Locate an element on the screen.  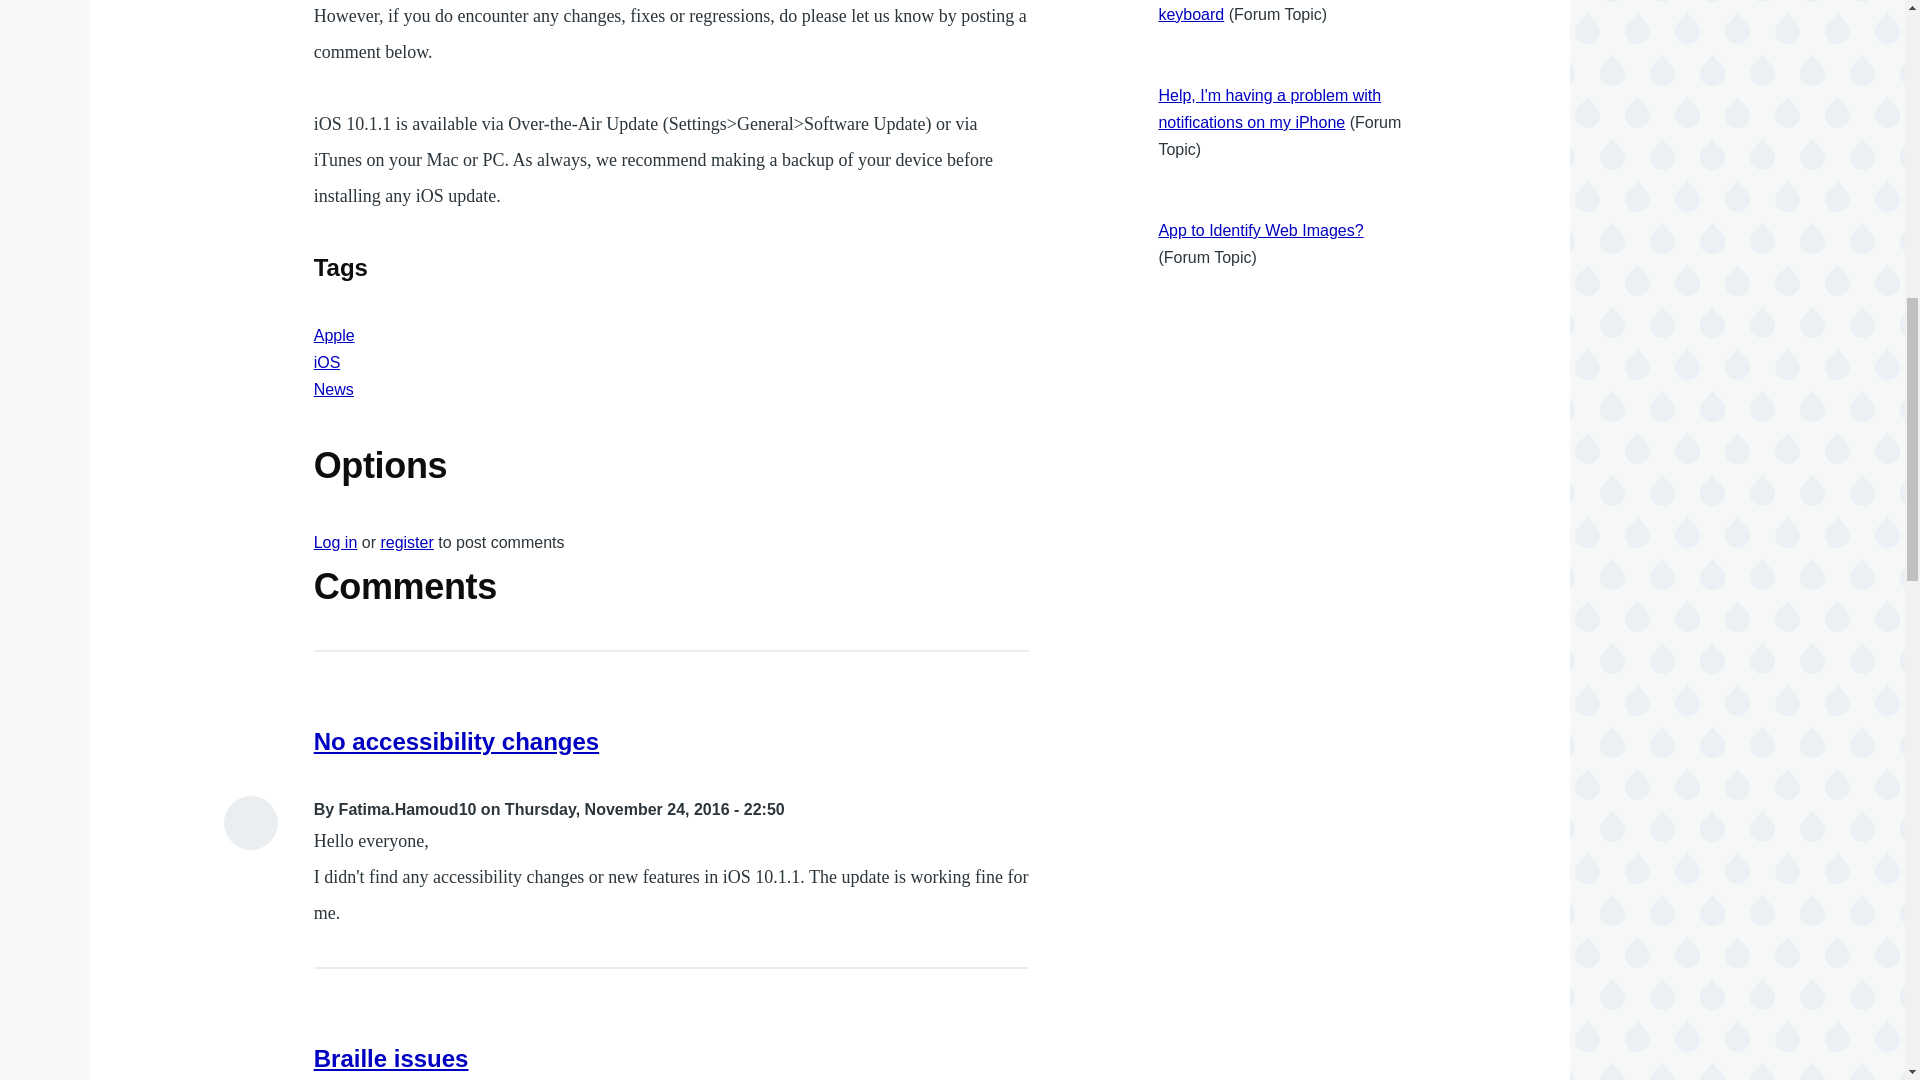
Braille issues is located at coordinates (391, 1058).